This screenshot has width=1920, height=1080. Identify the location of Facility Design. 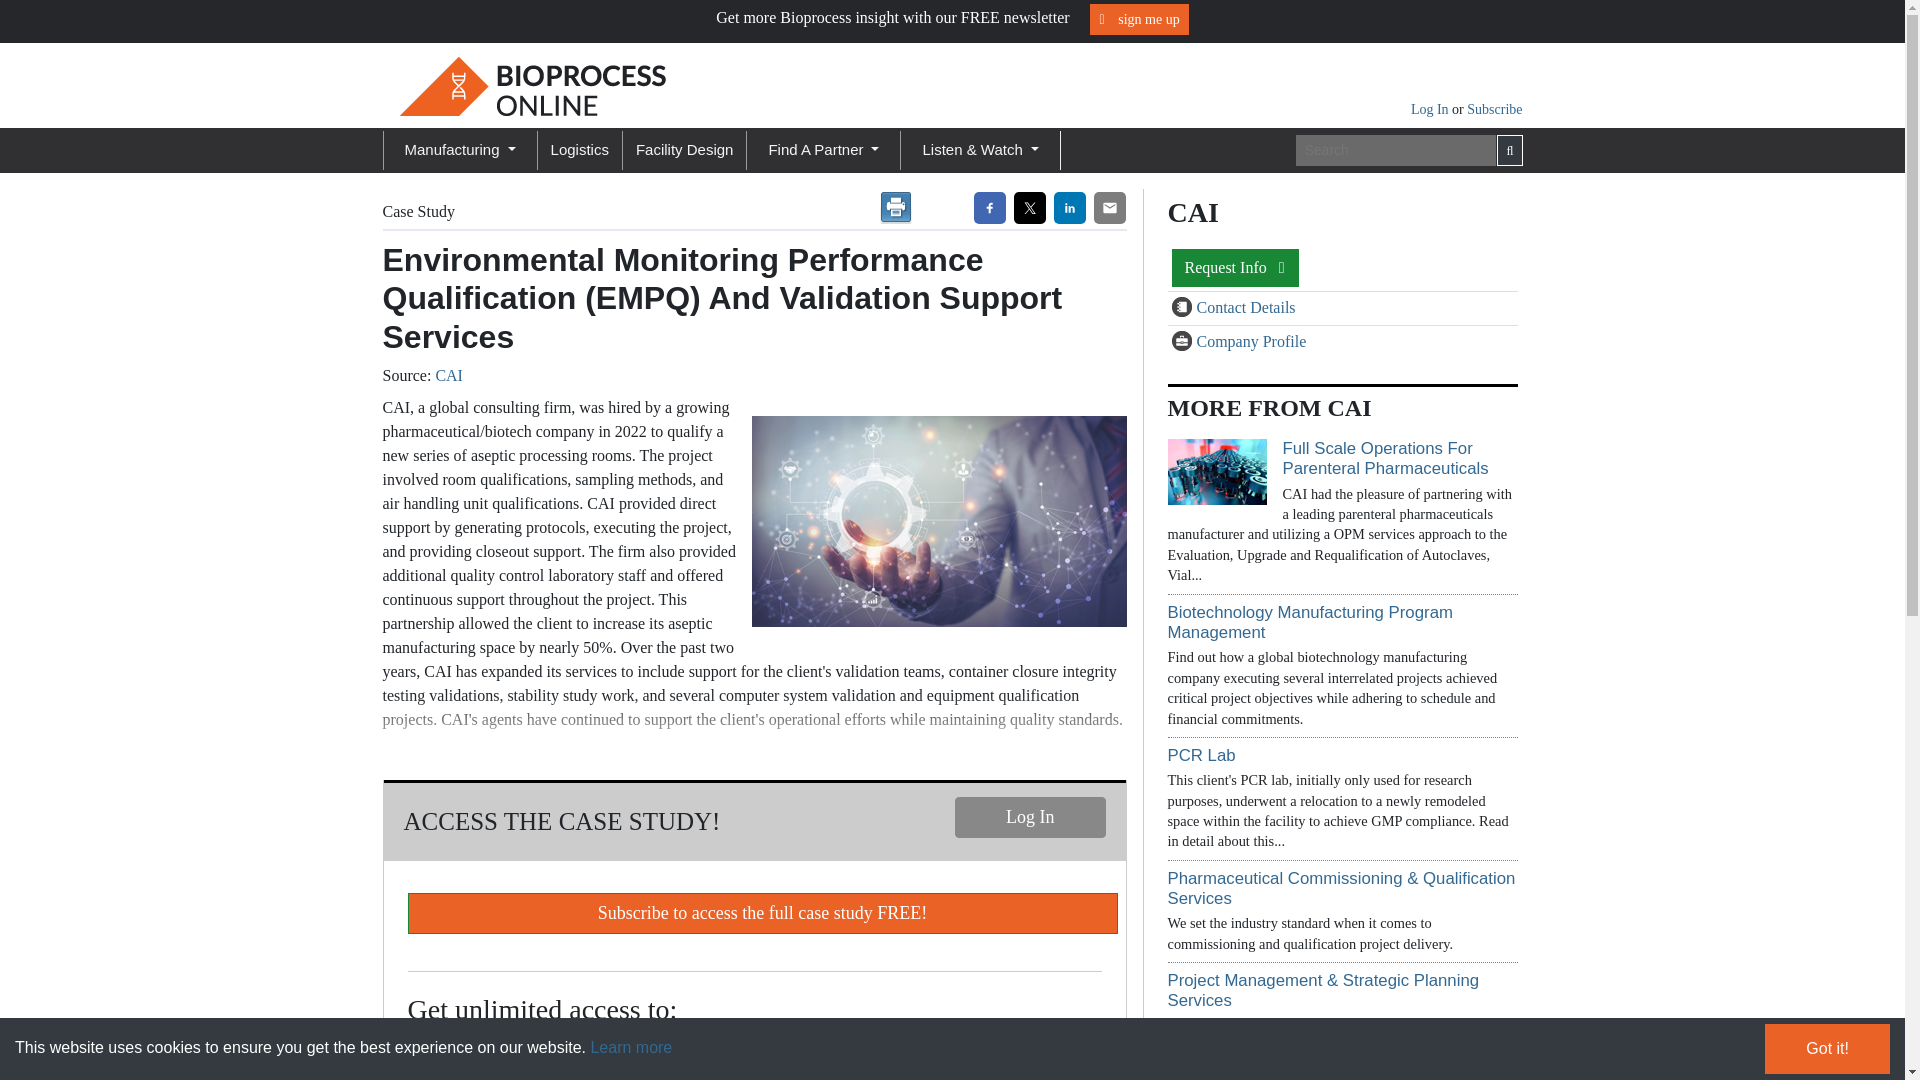
(684, 150).